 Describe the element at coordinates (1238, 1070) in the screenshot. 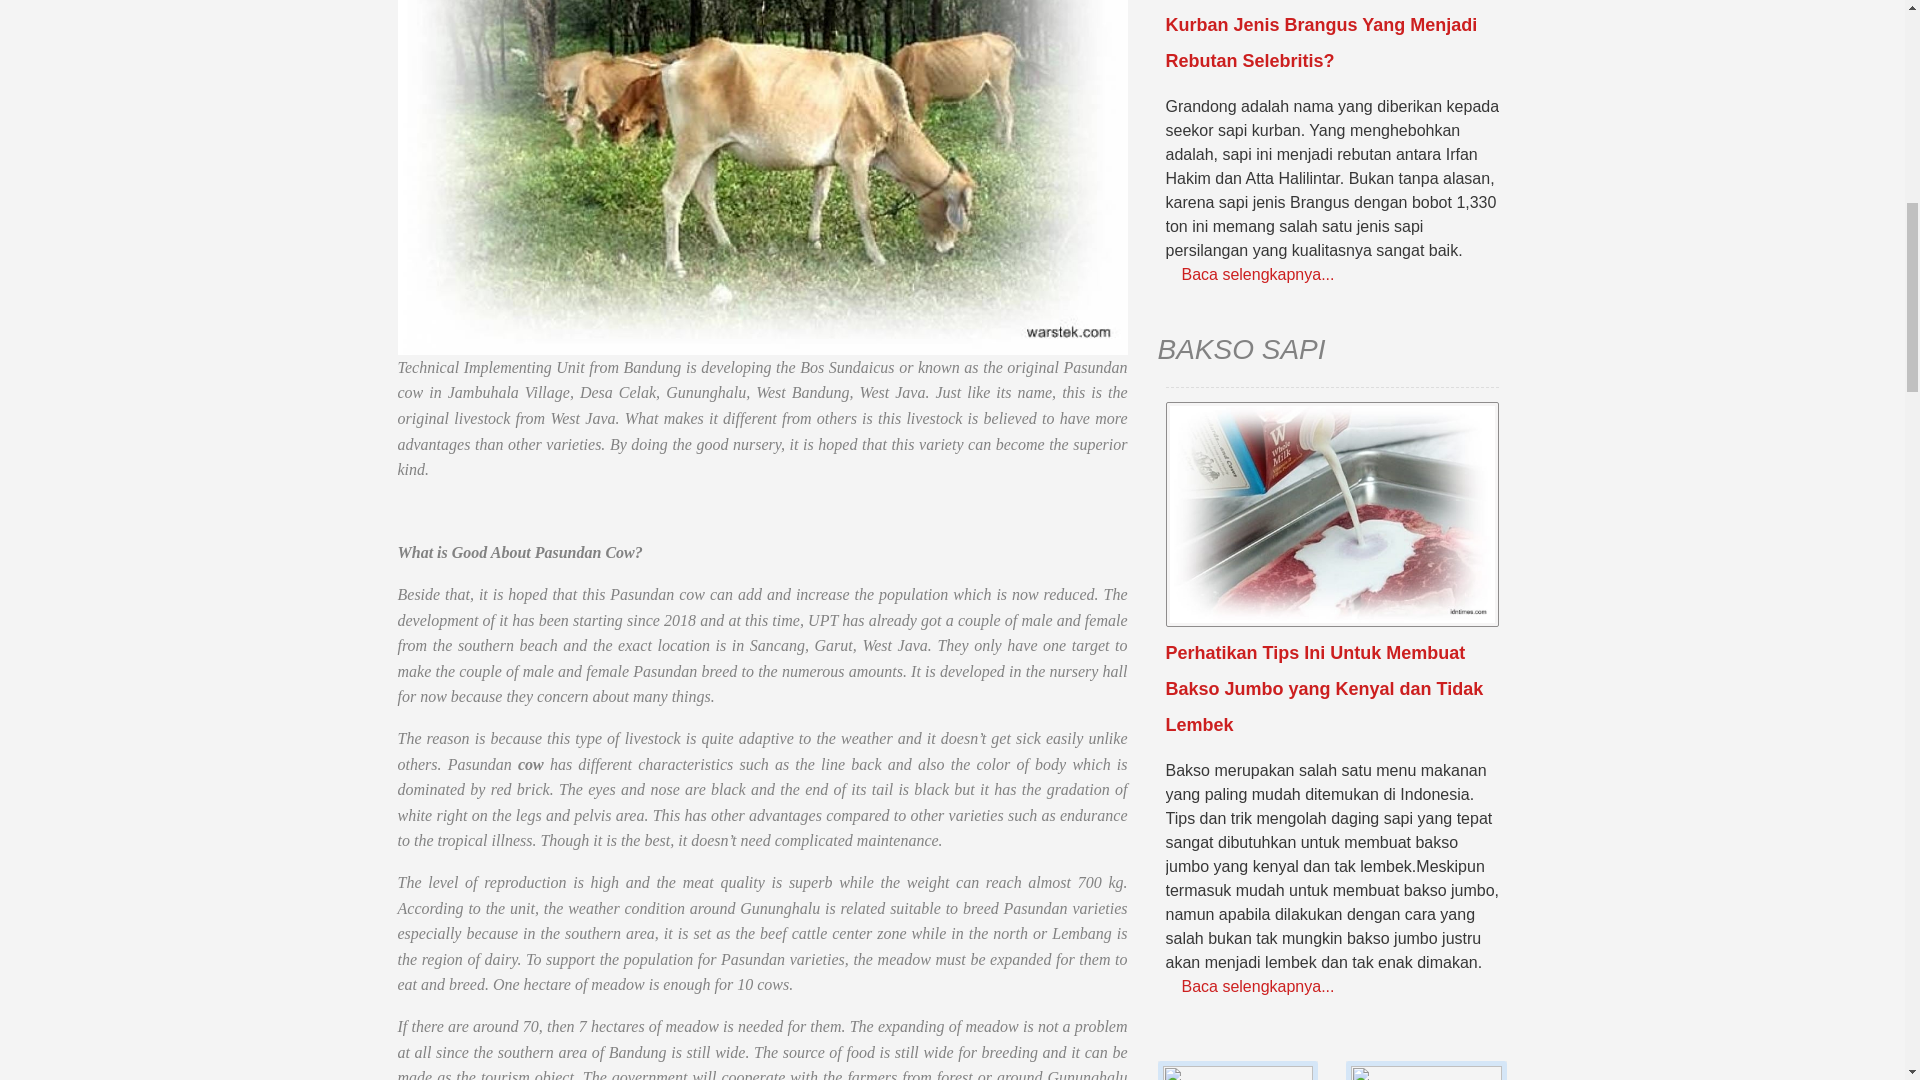

I see `RAWON GODONG JATI MBAH RAPI` at that location.